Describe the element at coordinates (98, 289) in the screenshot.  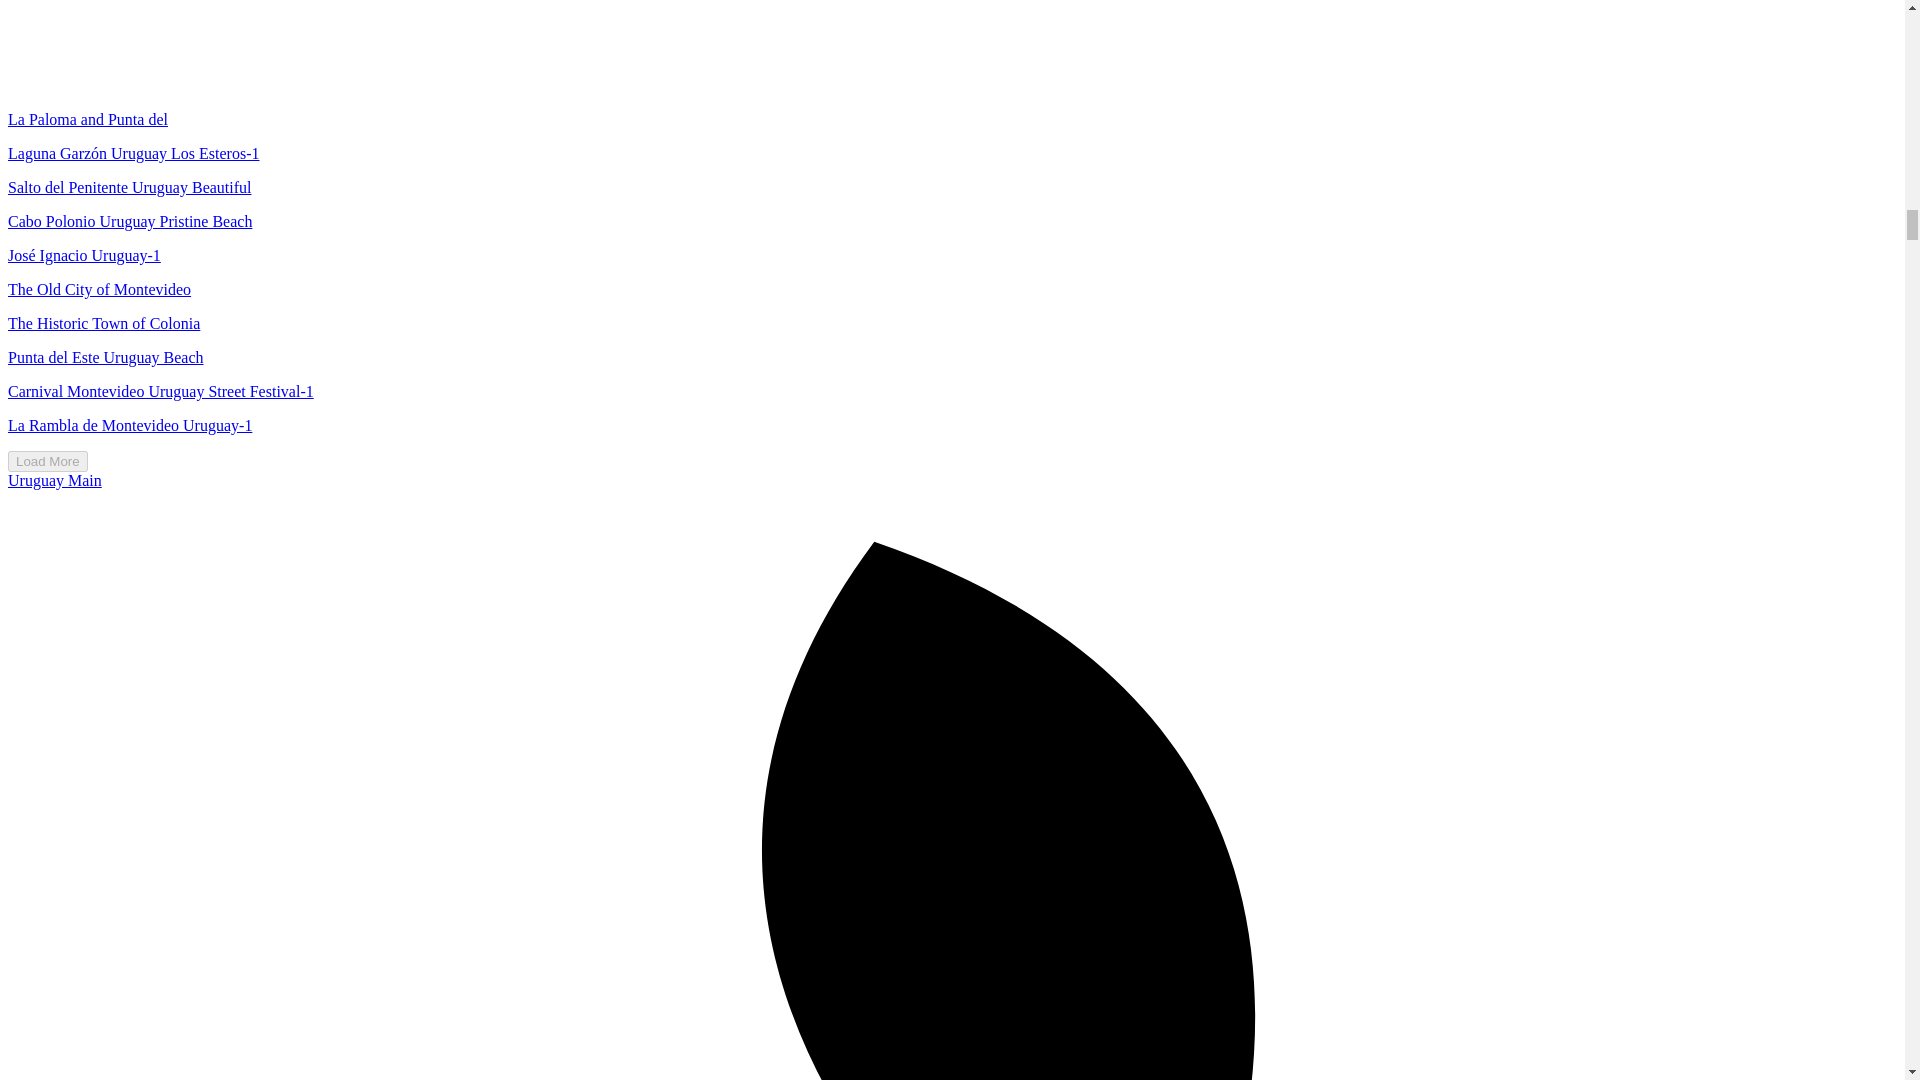
I see `The Old City of Montevideo Uruguay-1` at that location.